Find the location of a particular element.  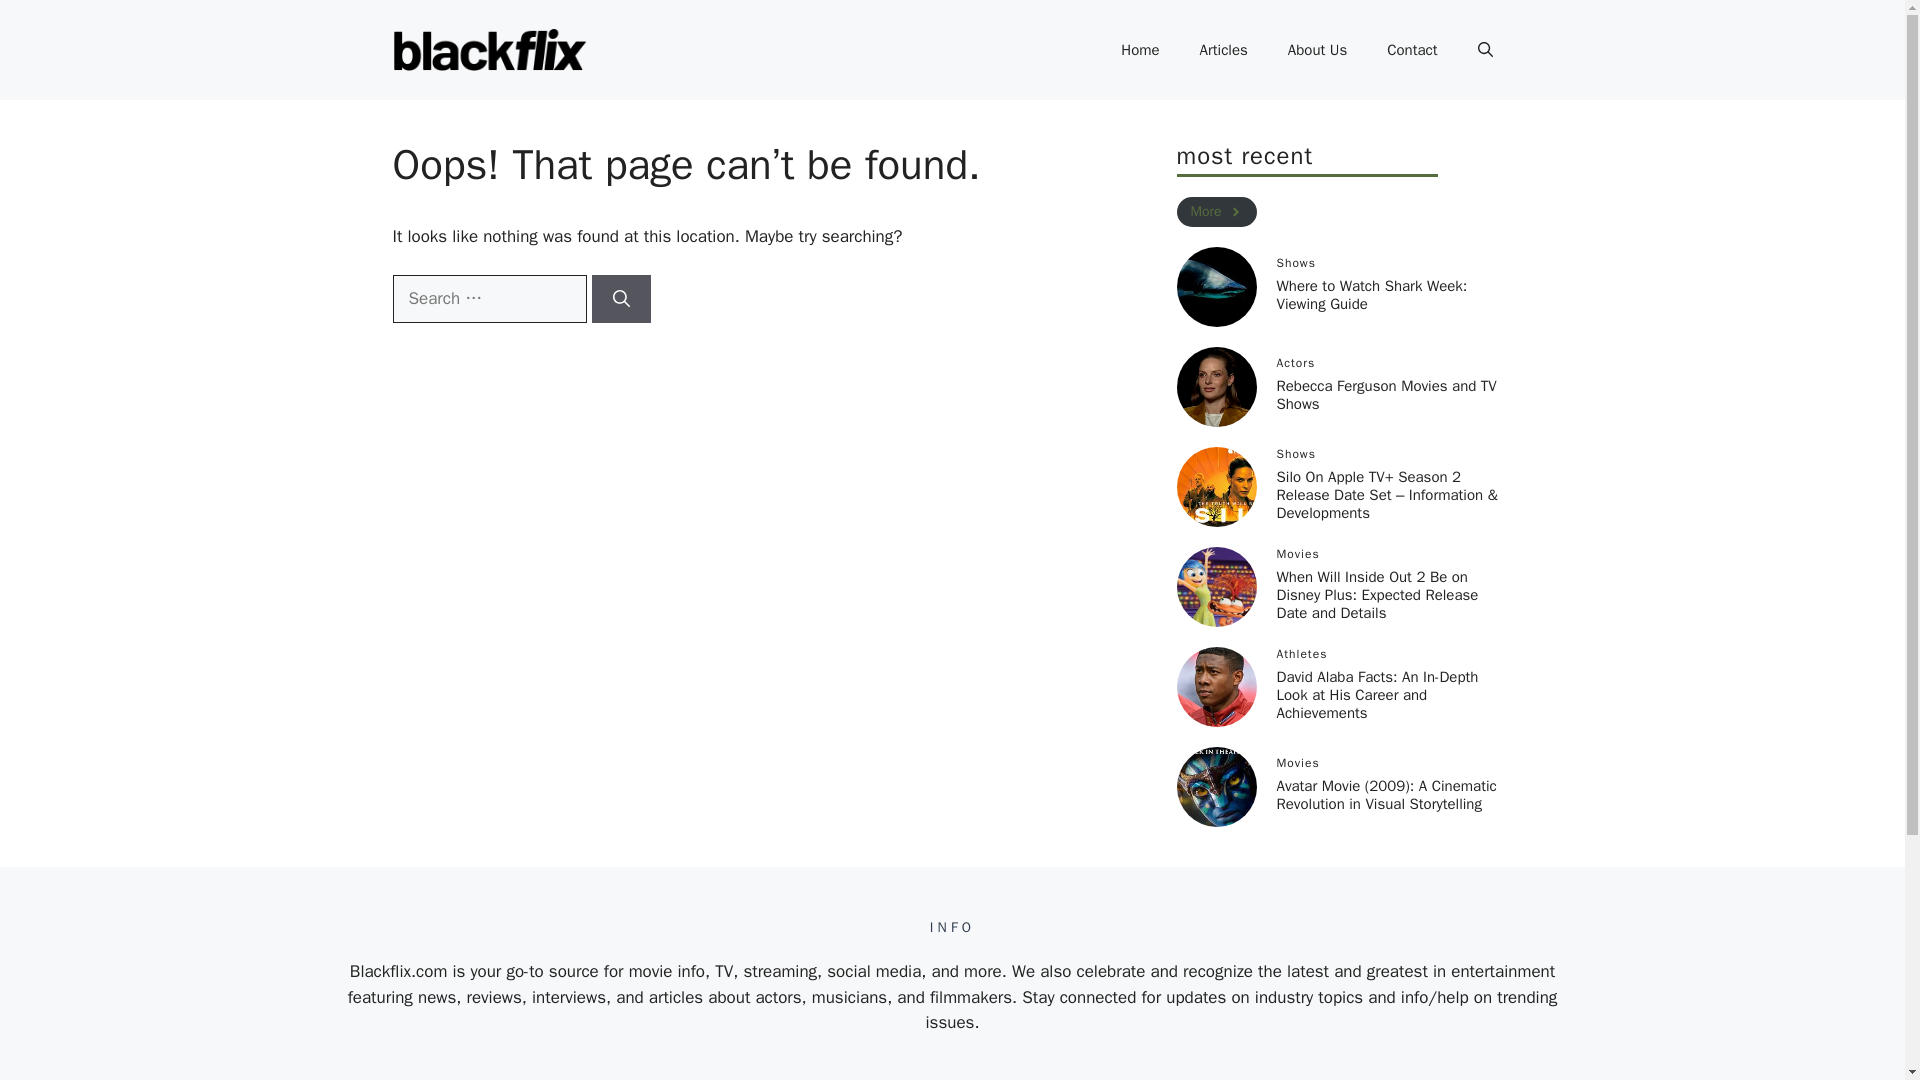

Rebecca Ferguson Movies and TV Shows is located at coordinates (1386, 394).